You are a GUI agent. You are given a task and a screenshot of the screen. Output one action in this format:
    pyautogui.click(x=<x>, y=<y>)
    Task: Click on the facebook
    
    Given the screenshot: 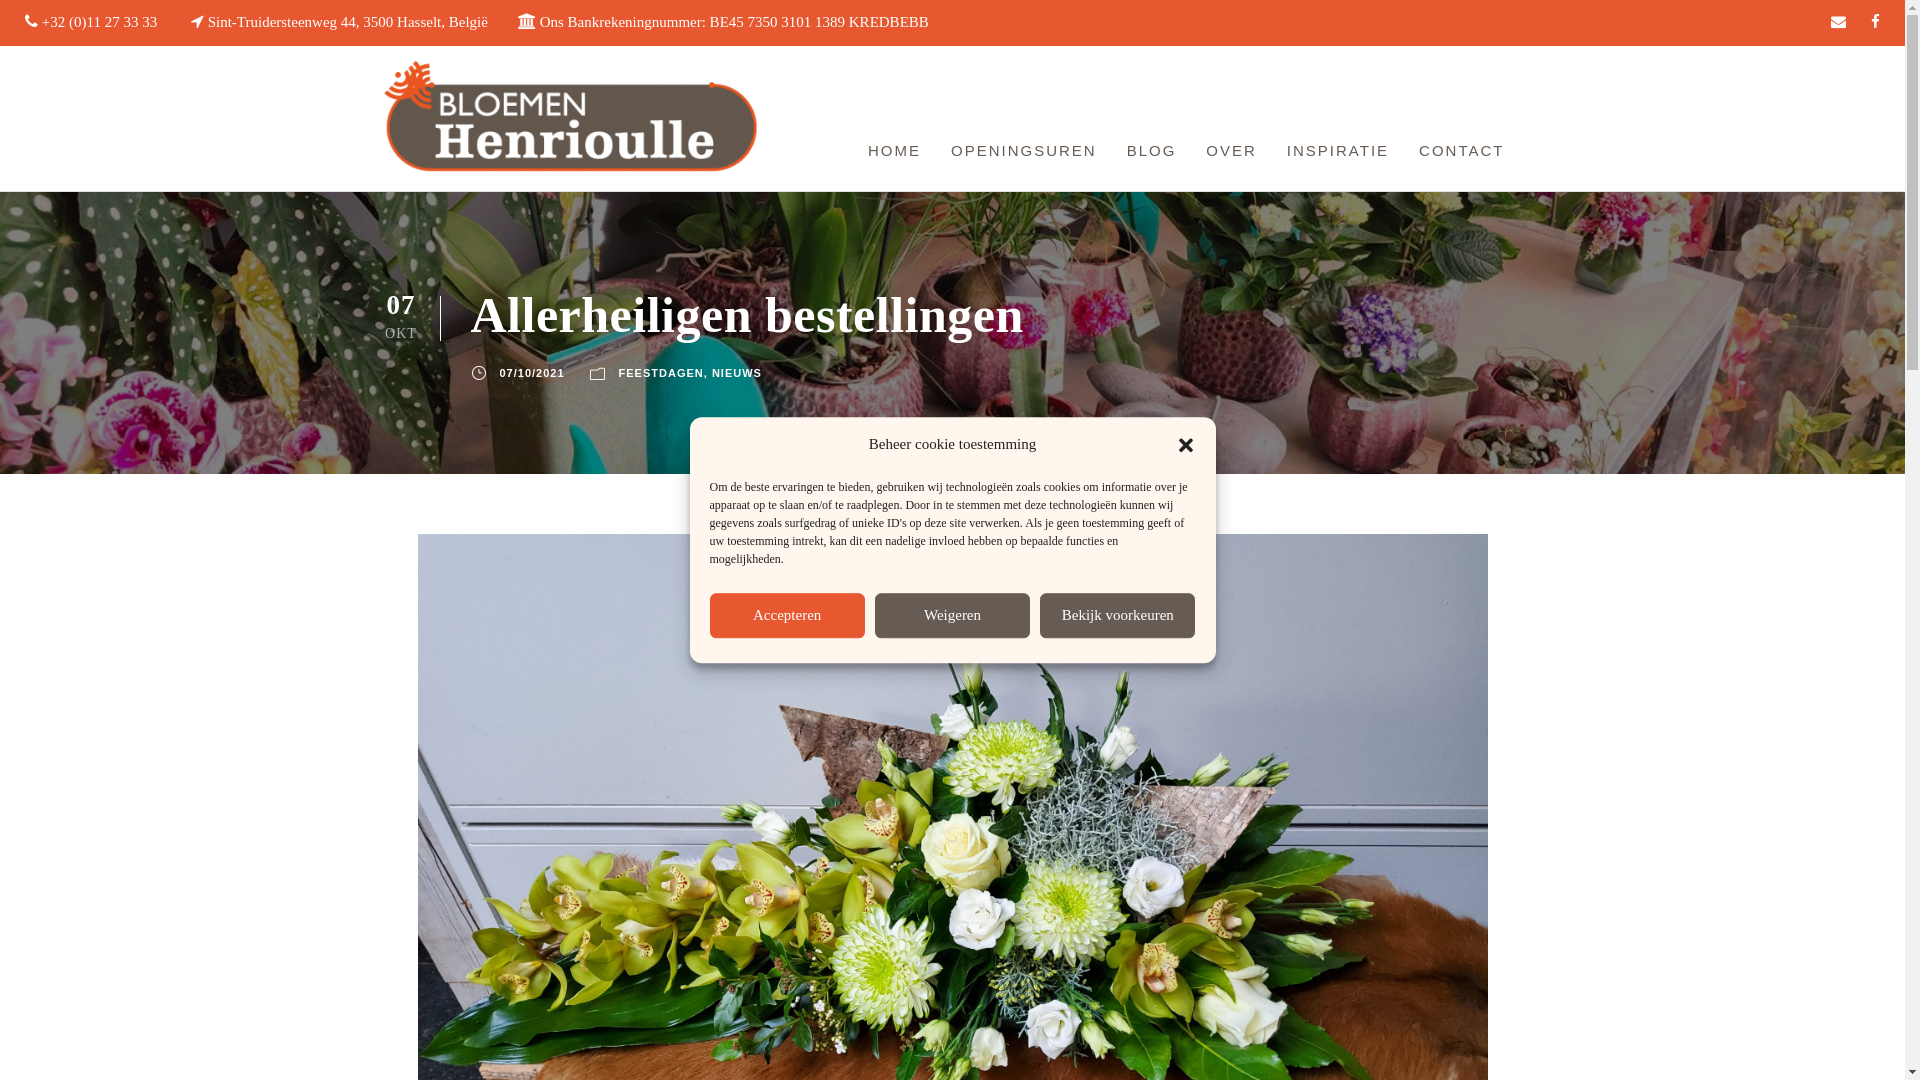 What is the action you would take?
    pyautogui.click(x=1876, y=22)
    